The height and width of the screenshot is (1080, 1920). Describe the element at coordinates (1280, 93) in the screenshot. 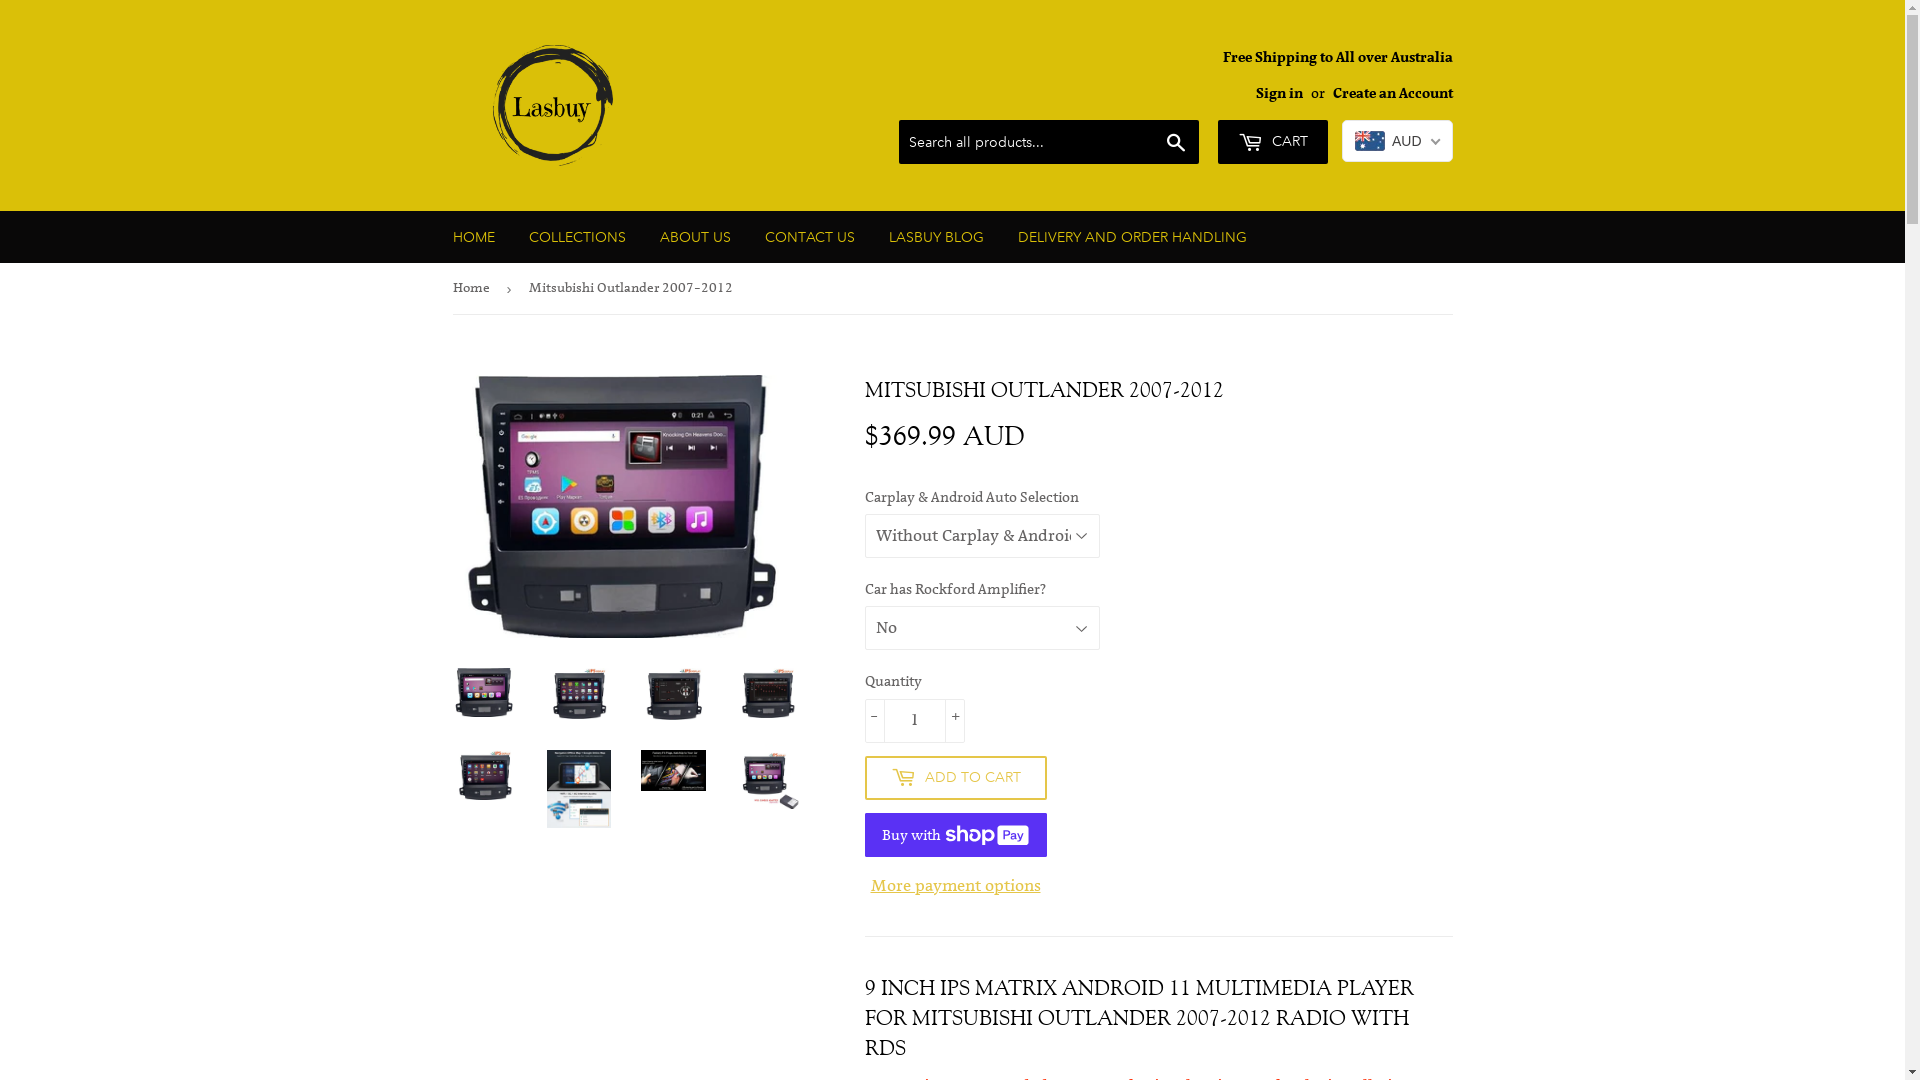

I see `Sign in` at that location.